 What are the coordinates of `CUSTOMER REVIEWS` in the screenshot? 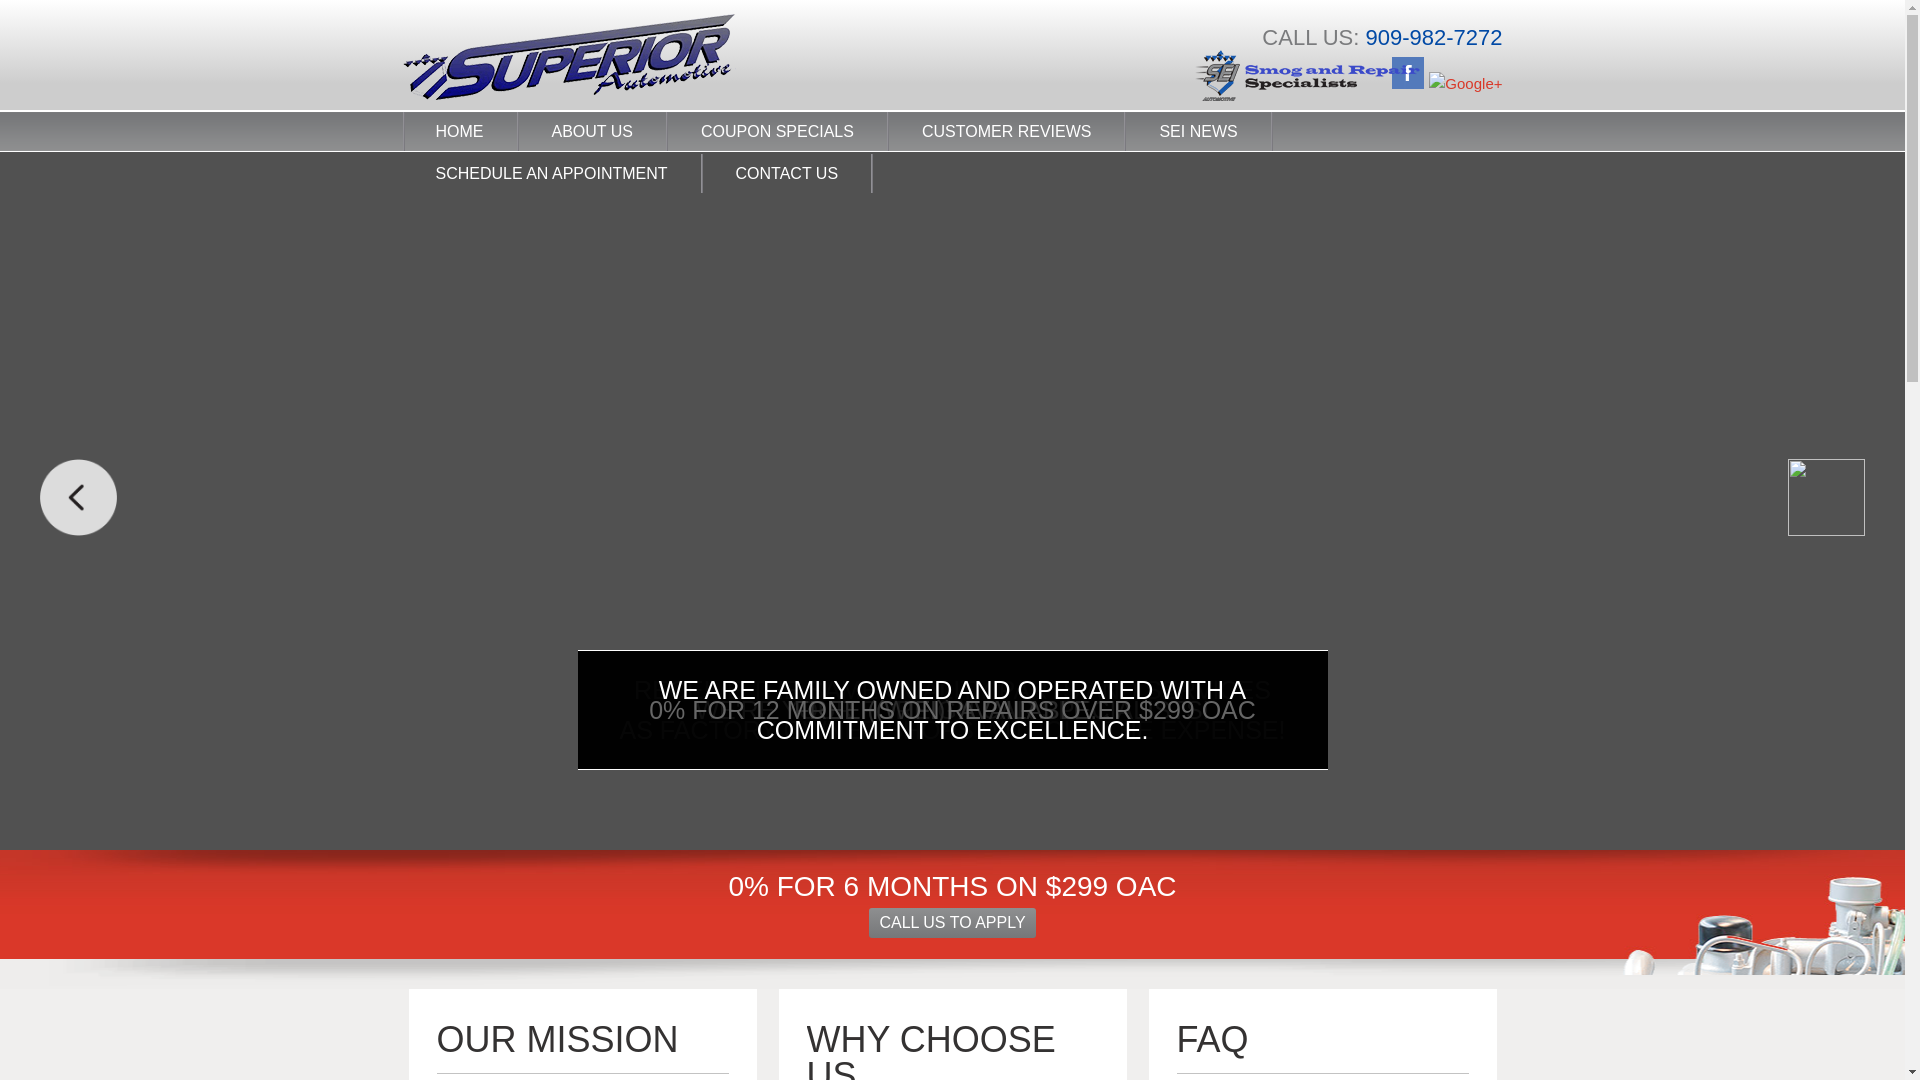 It's located at (1008, 133).